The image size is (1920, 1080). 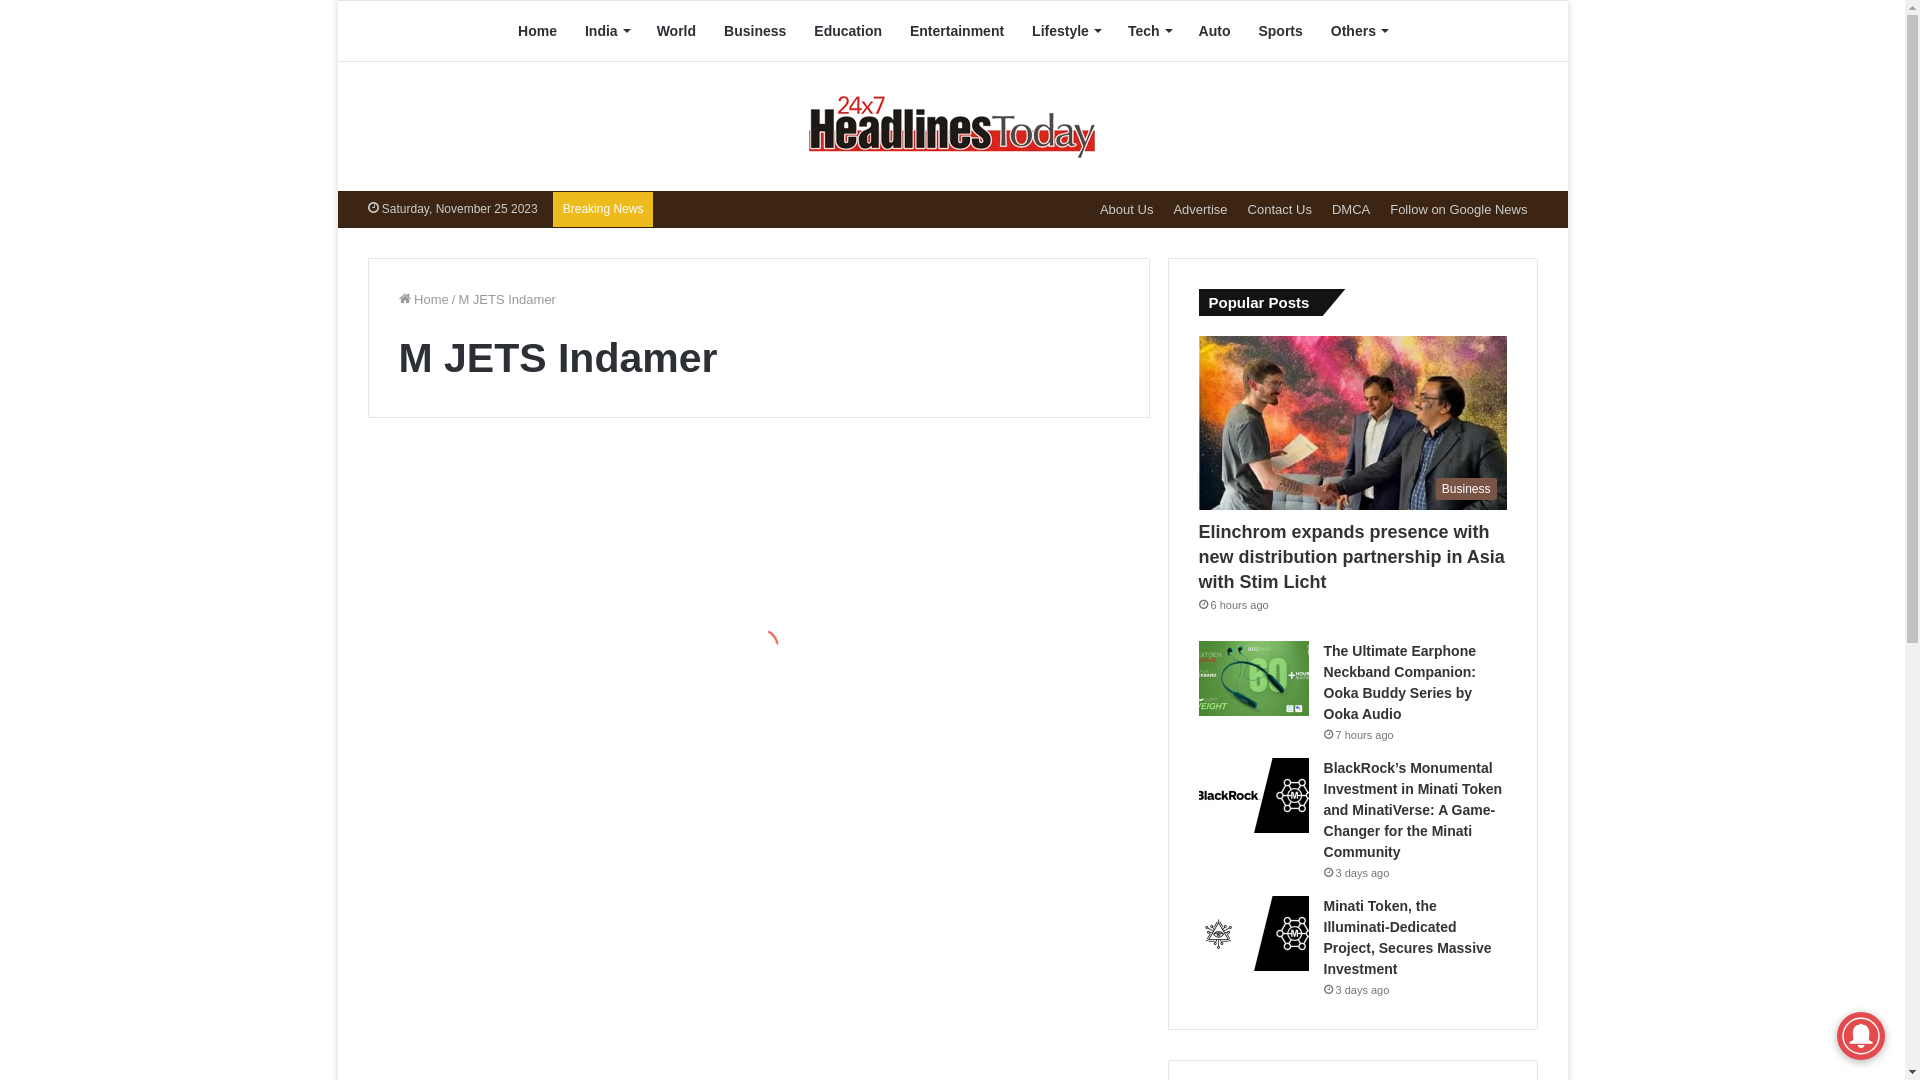 What do you see at coordinates (1150, 31) in the screenshot?
I see `Tech` at bounding box center [1150, 31].